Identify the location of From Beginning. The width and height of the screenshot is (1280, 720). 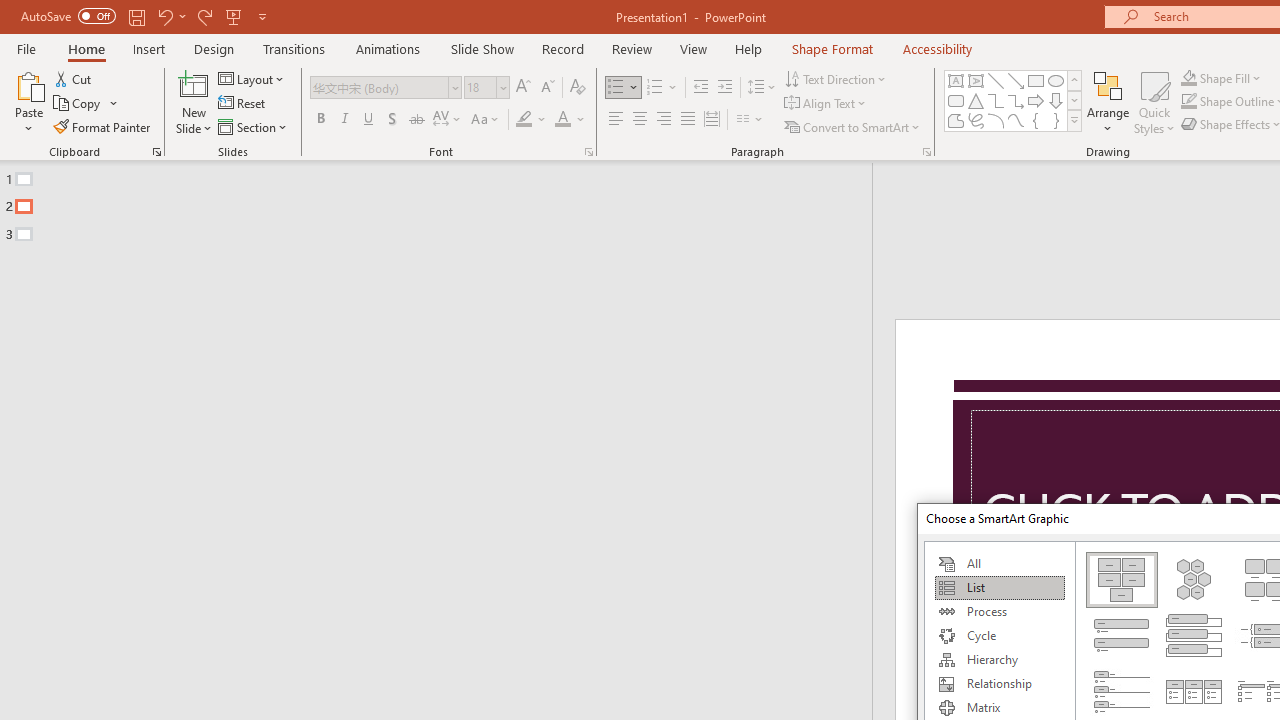
(234, 16).